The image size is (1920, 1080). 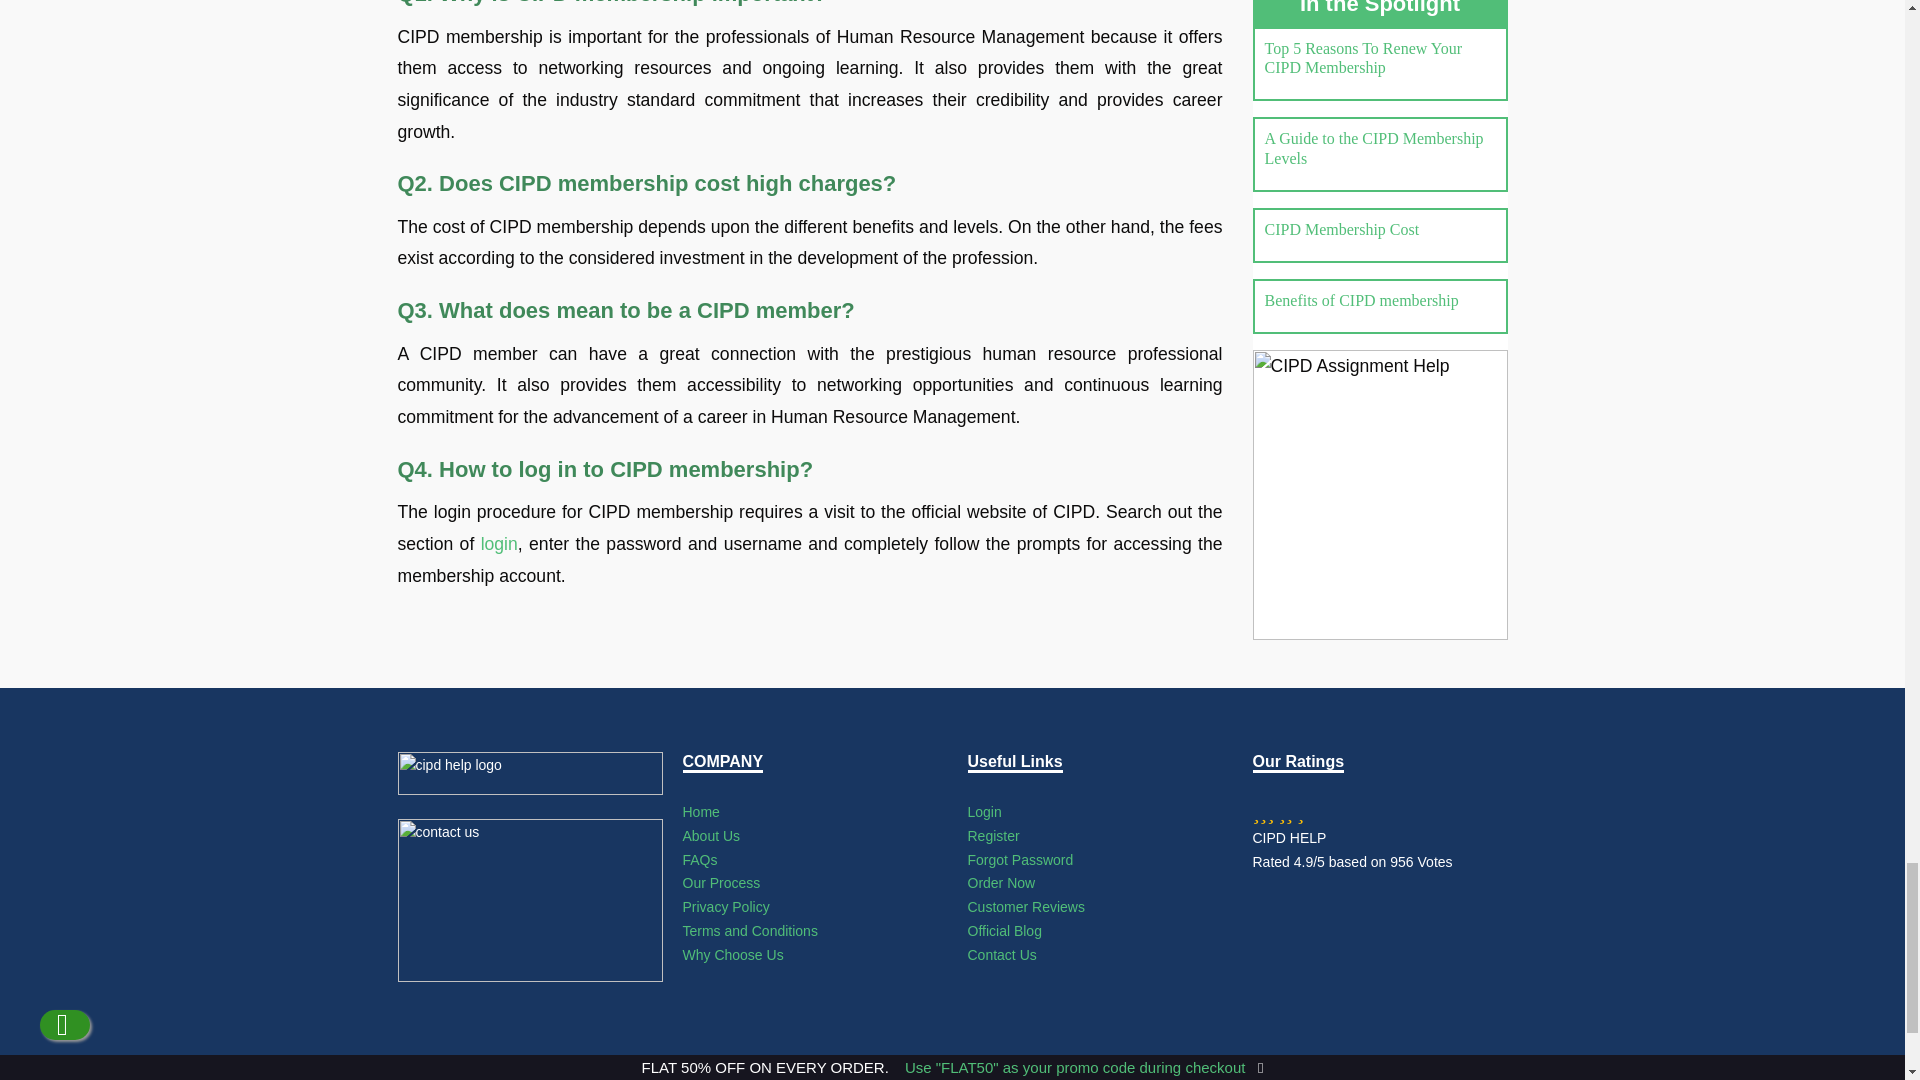 I want to click on Terms and Conditions, so click(x=749, y=930).